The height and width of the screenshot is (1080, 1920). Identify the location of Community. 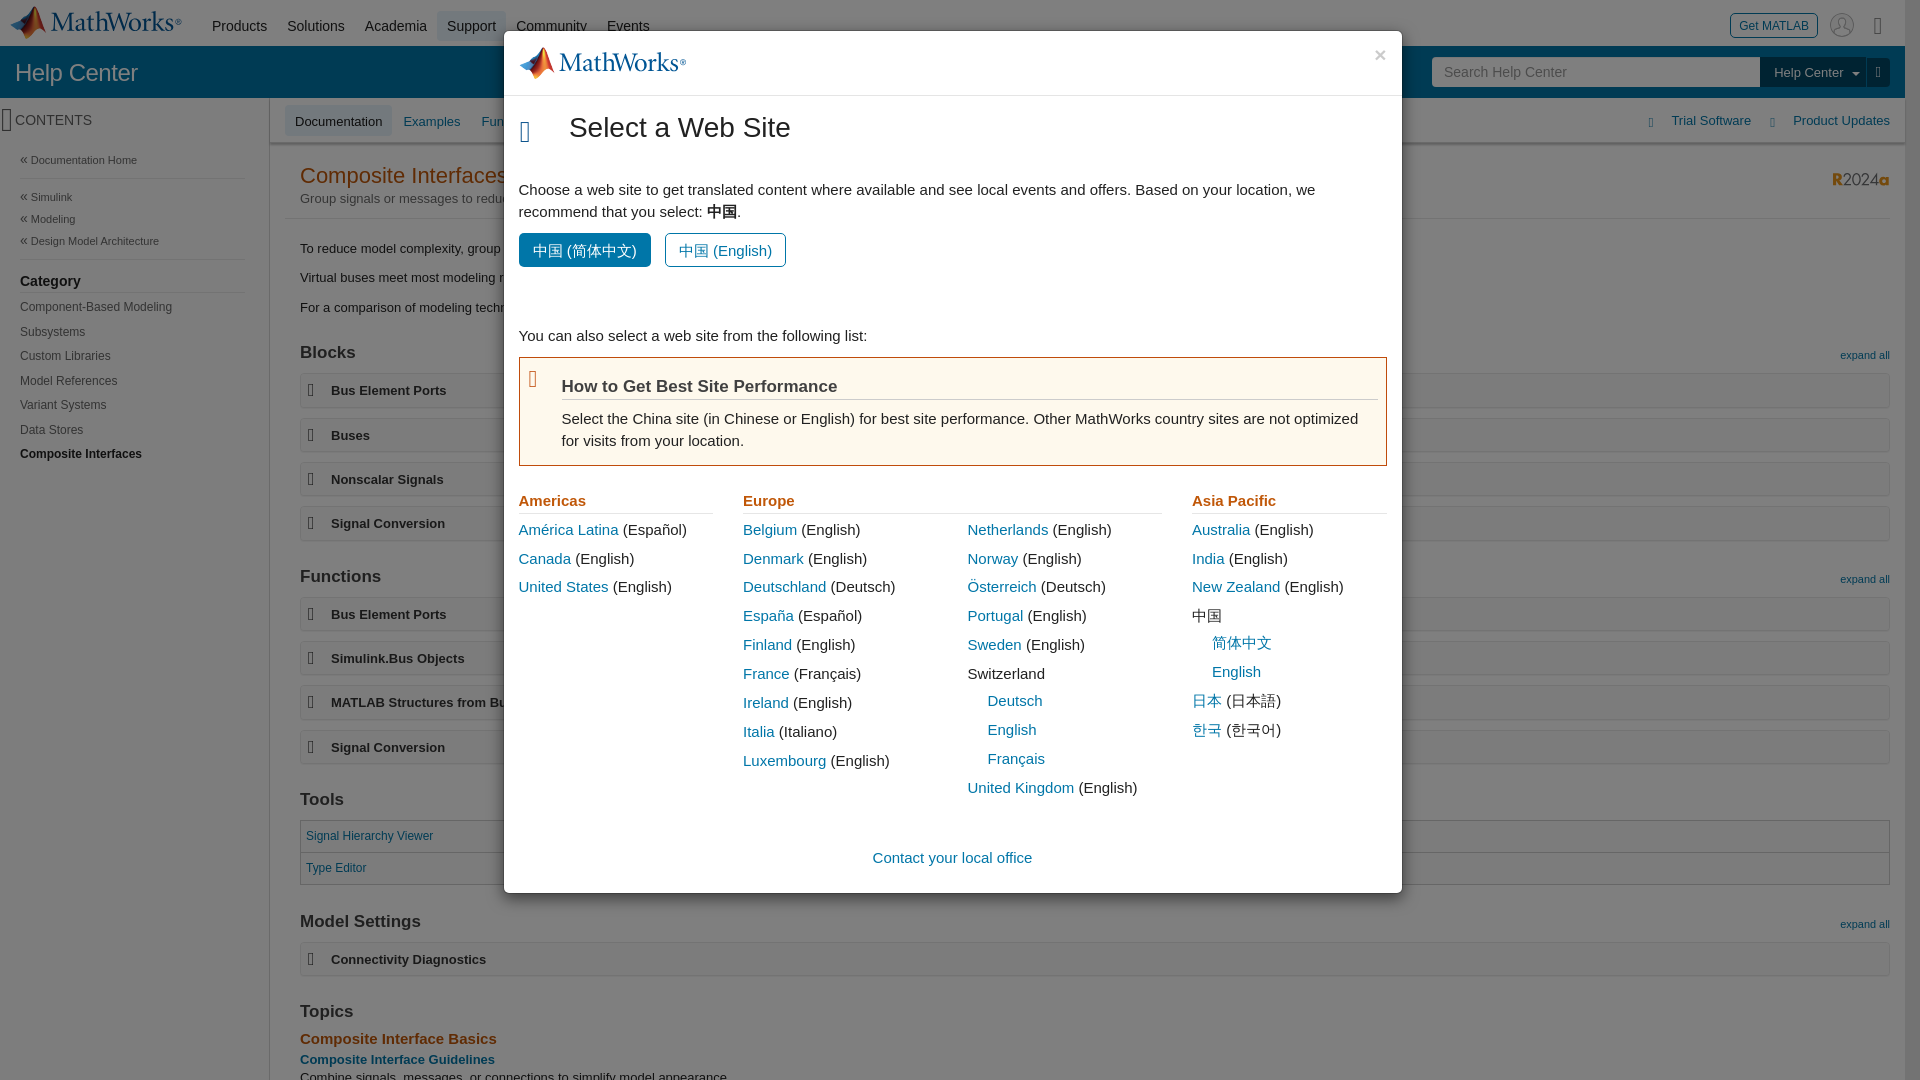
(552, 26).